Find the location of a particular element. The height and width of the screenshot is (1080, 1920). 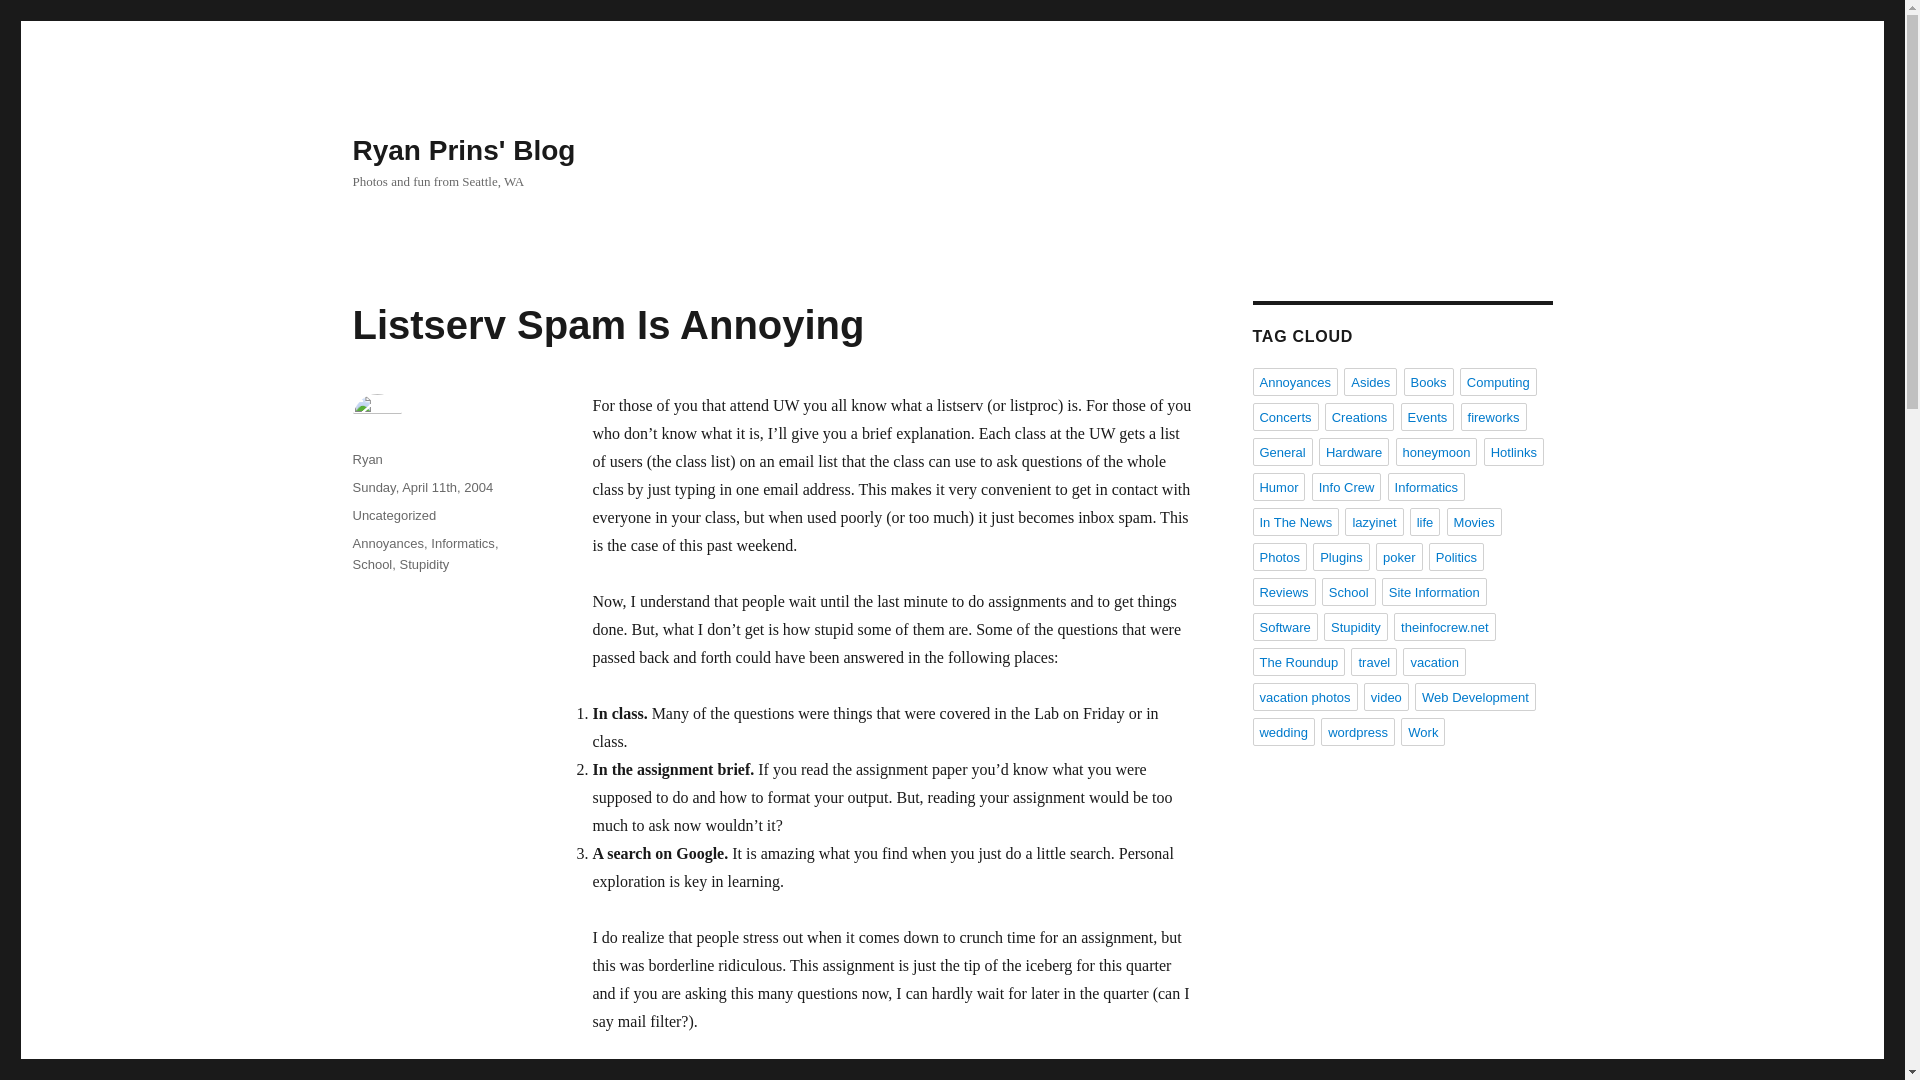

theinfocrew.net is located at coordinates (1444, 627).